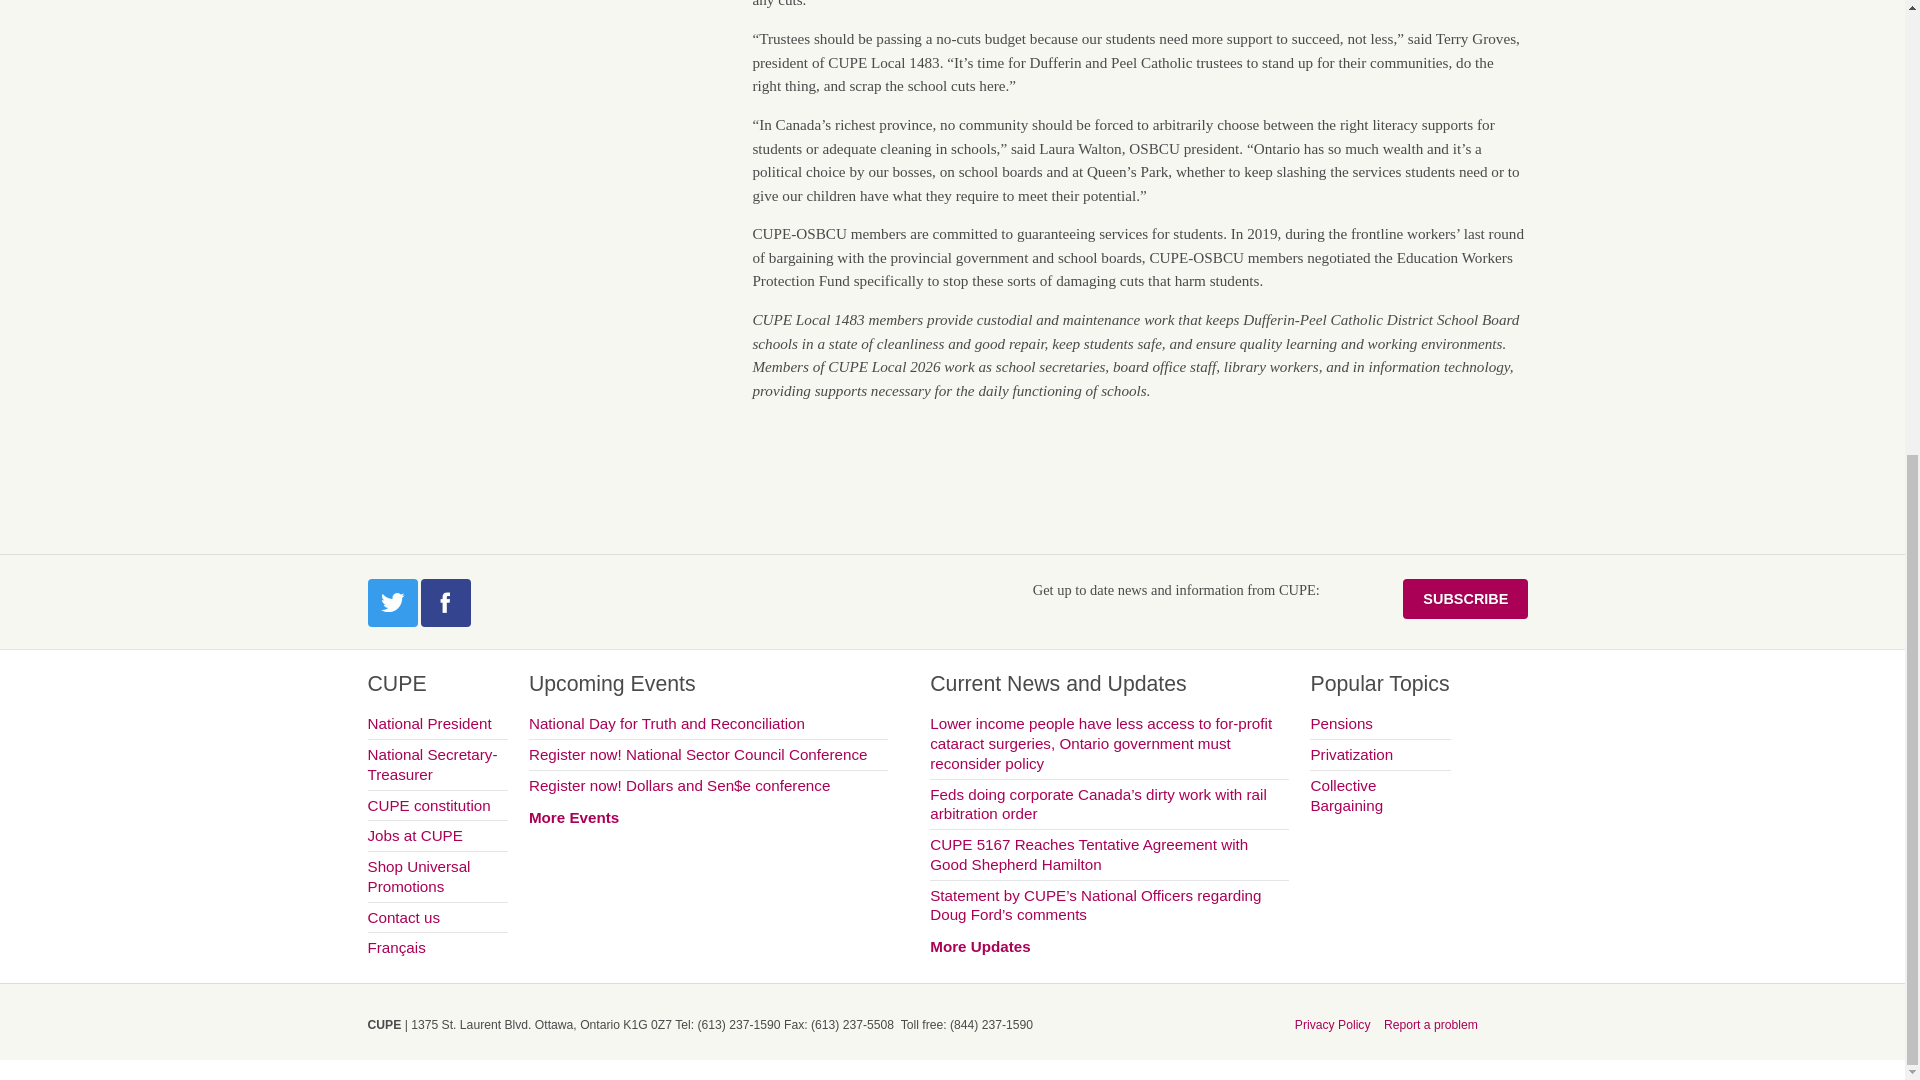 This screenshot has width=1920, height=1080. I want to click on Facebook, so click(445, 602).